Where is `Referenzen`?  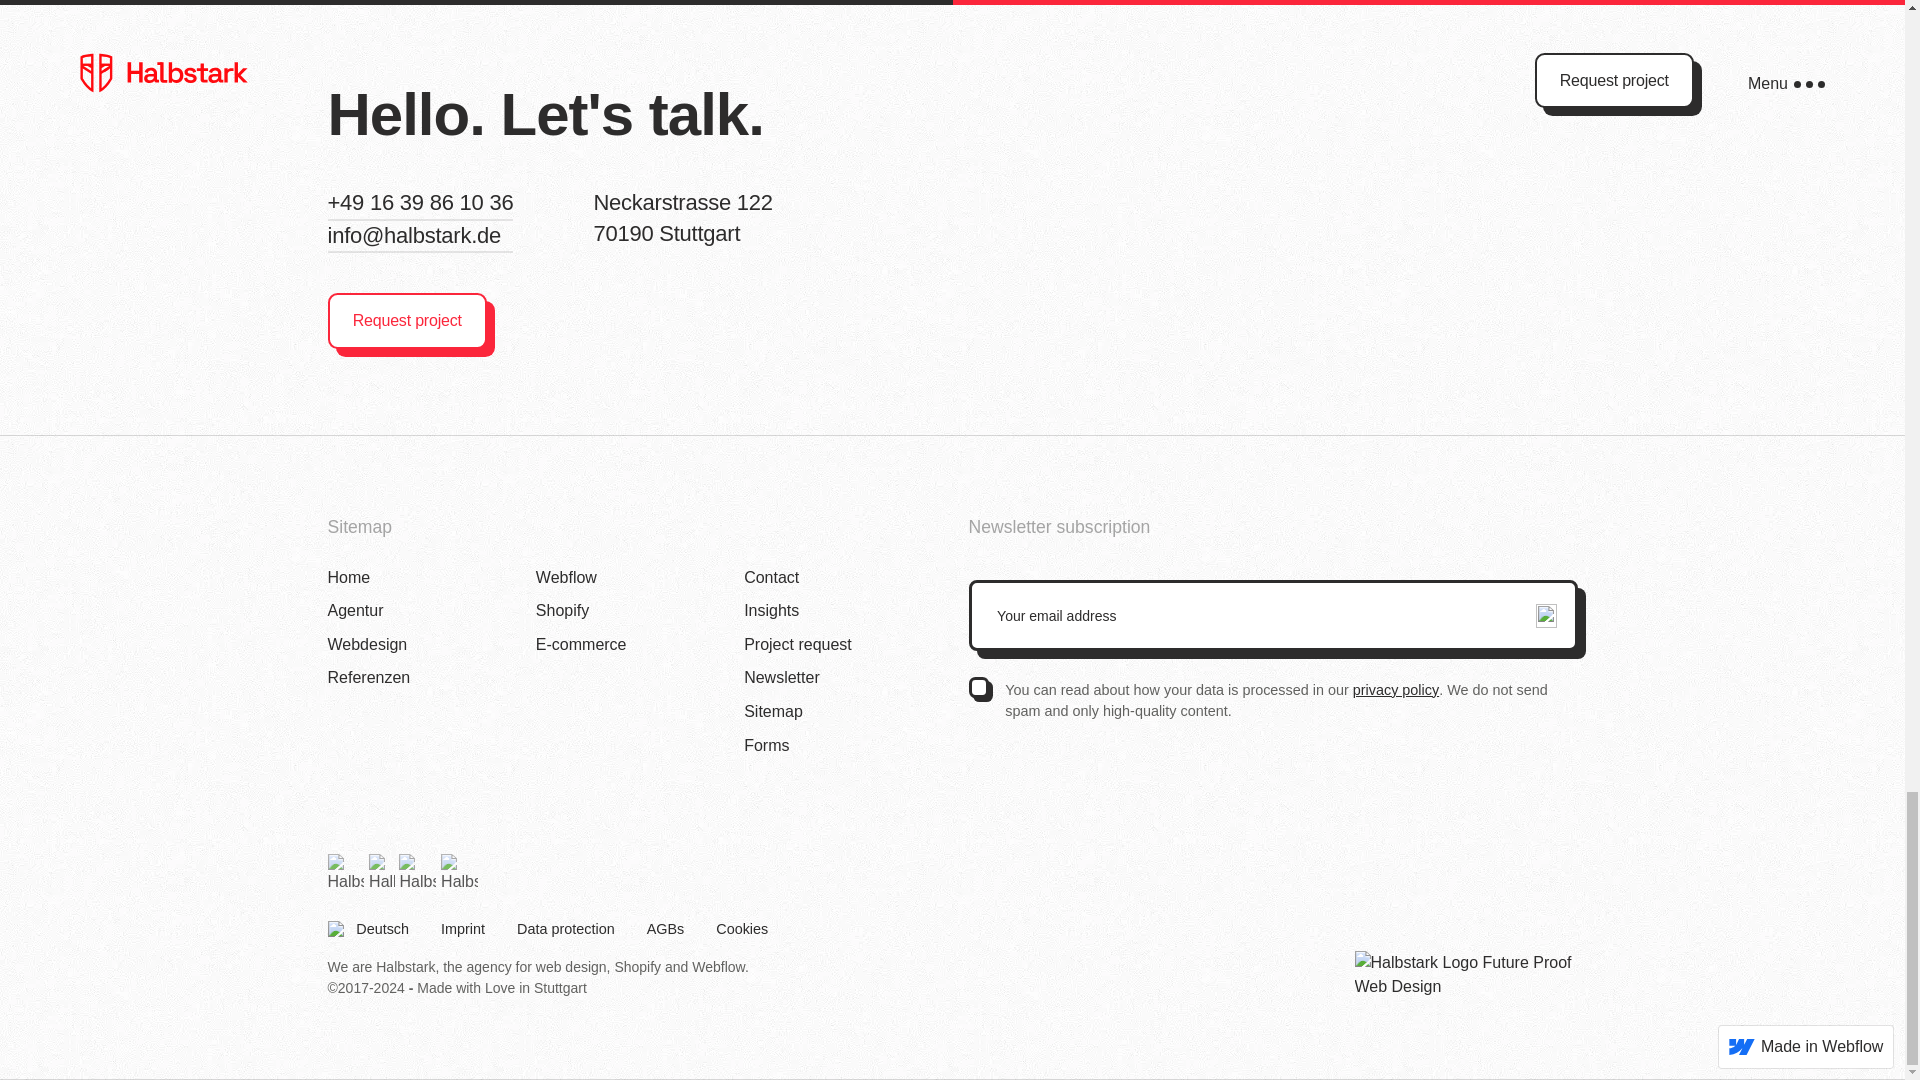
Referenzen is located at coordinates (356, 611).